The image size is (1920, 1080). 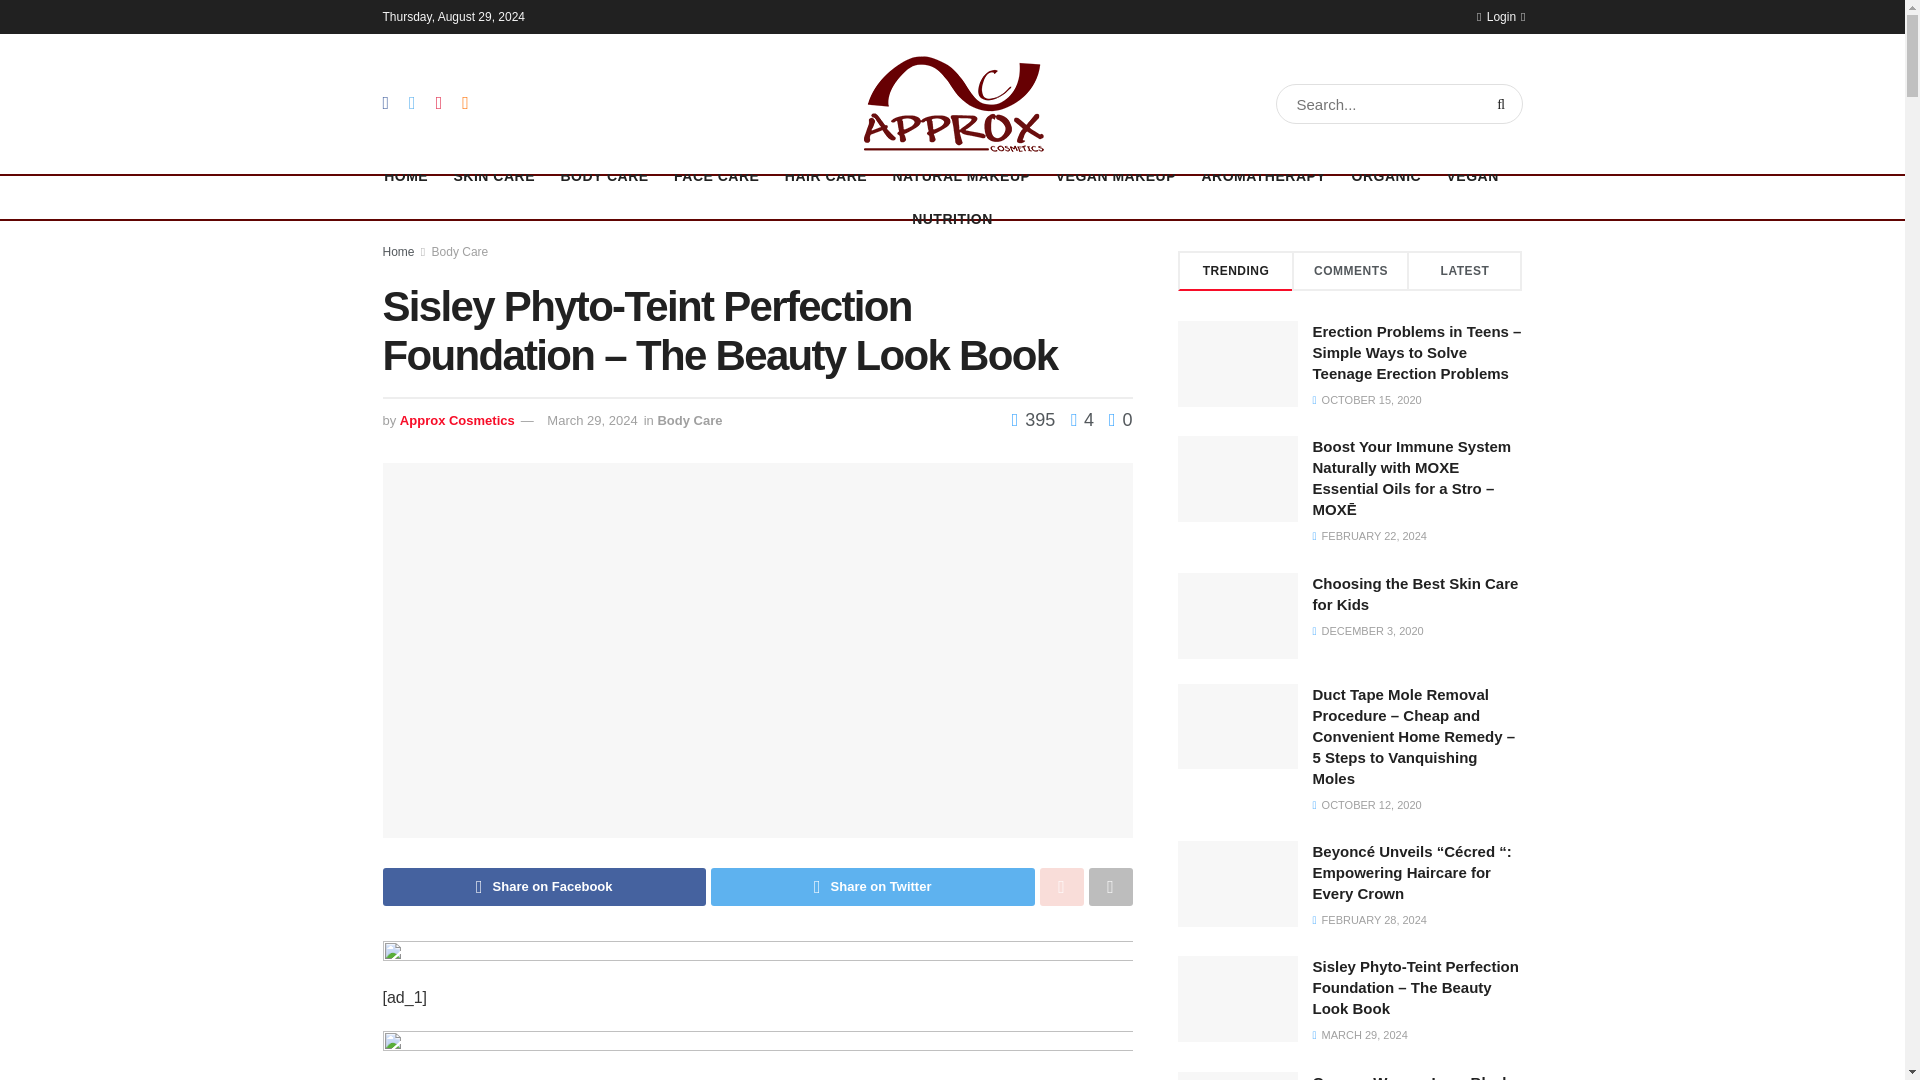 I want to click on VEGAN, so click(x=1473, y=176).